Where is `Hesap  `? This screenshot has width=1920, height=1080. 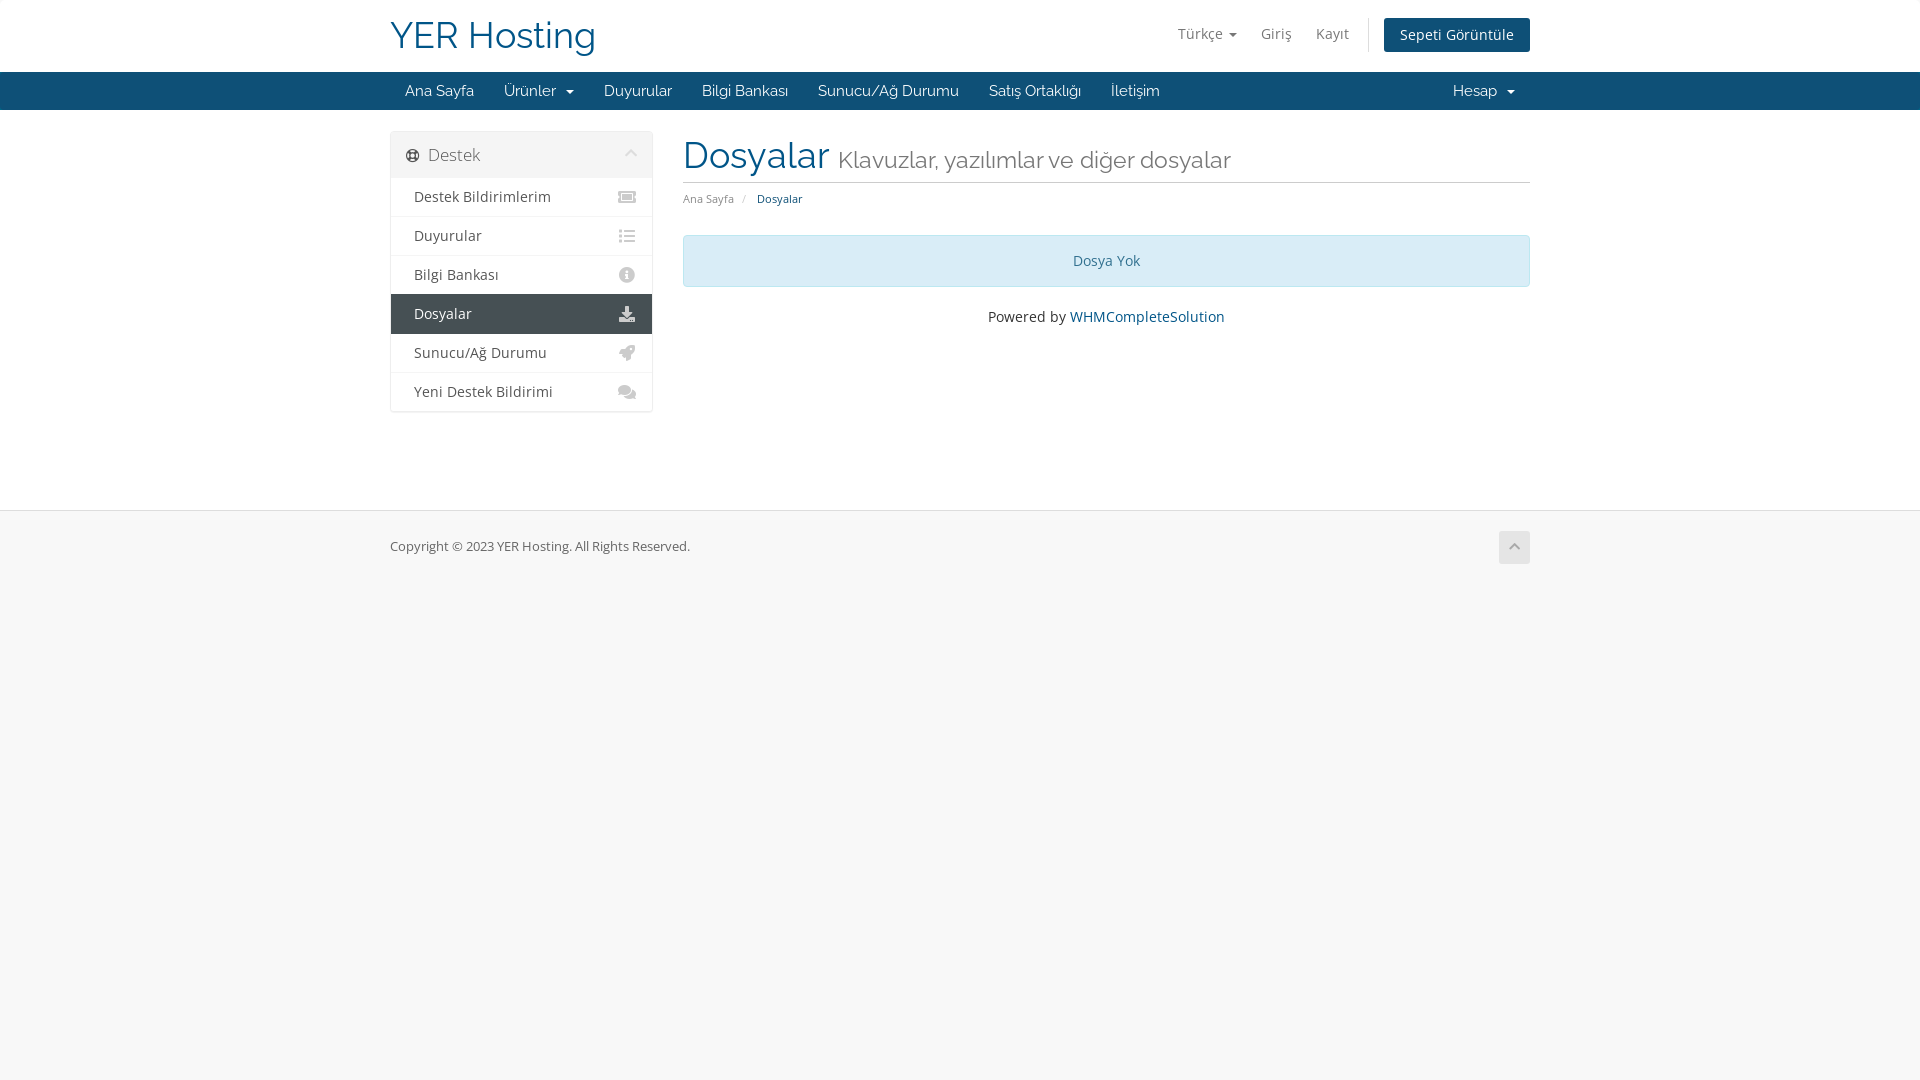 Hesap   is located at coordinates (1484, 91).